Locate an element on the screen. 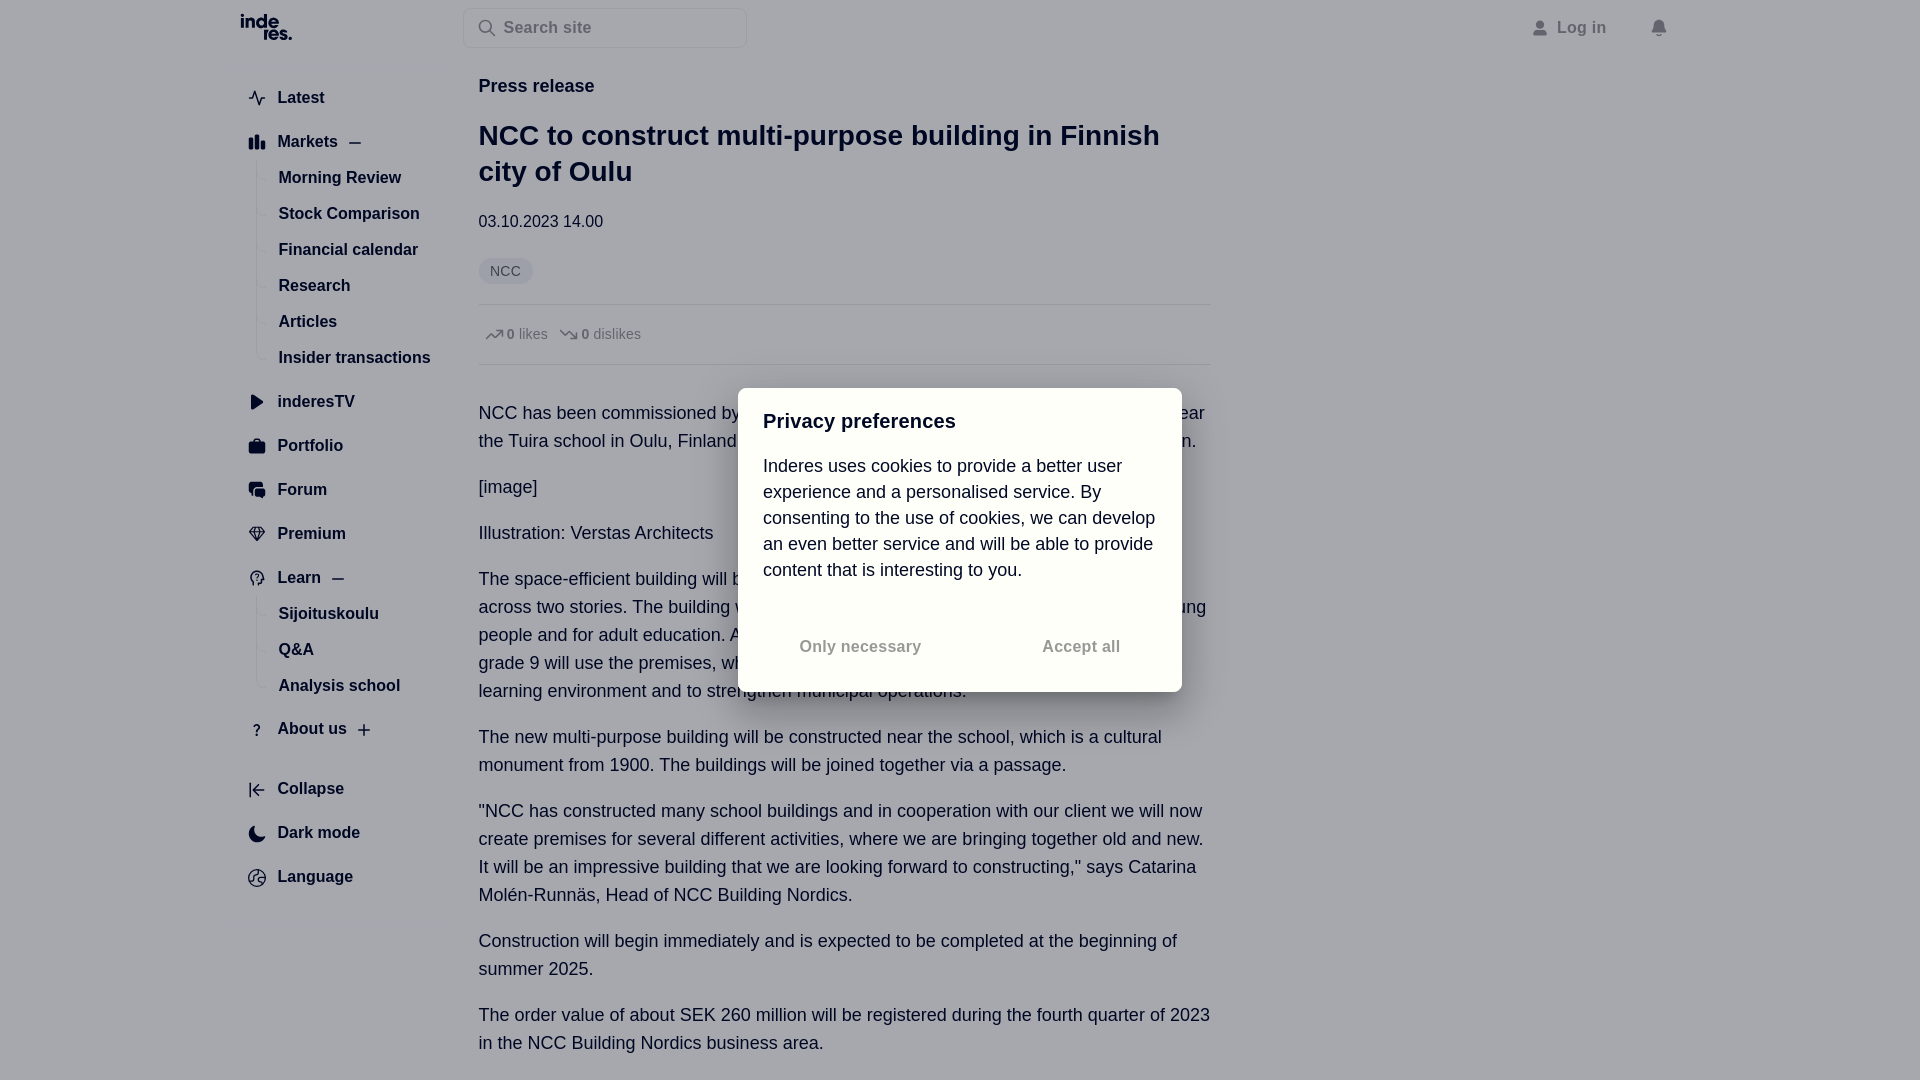 Image resolution: width=1920 pixels, height=1080 pixels. Dark mode is located at coordinates (303, 834).